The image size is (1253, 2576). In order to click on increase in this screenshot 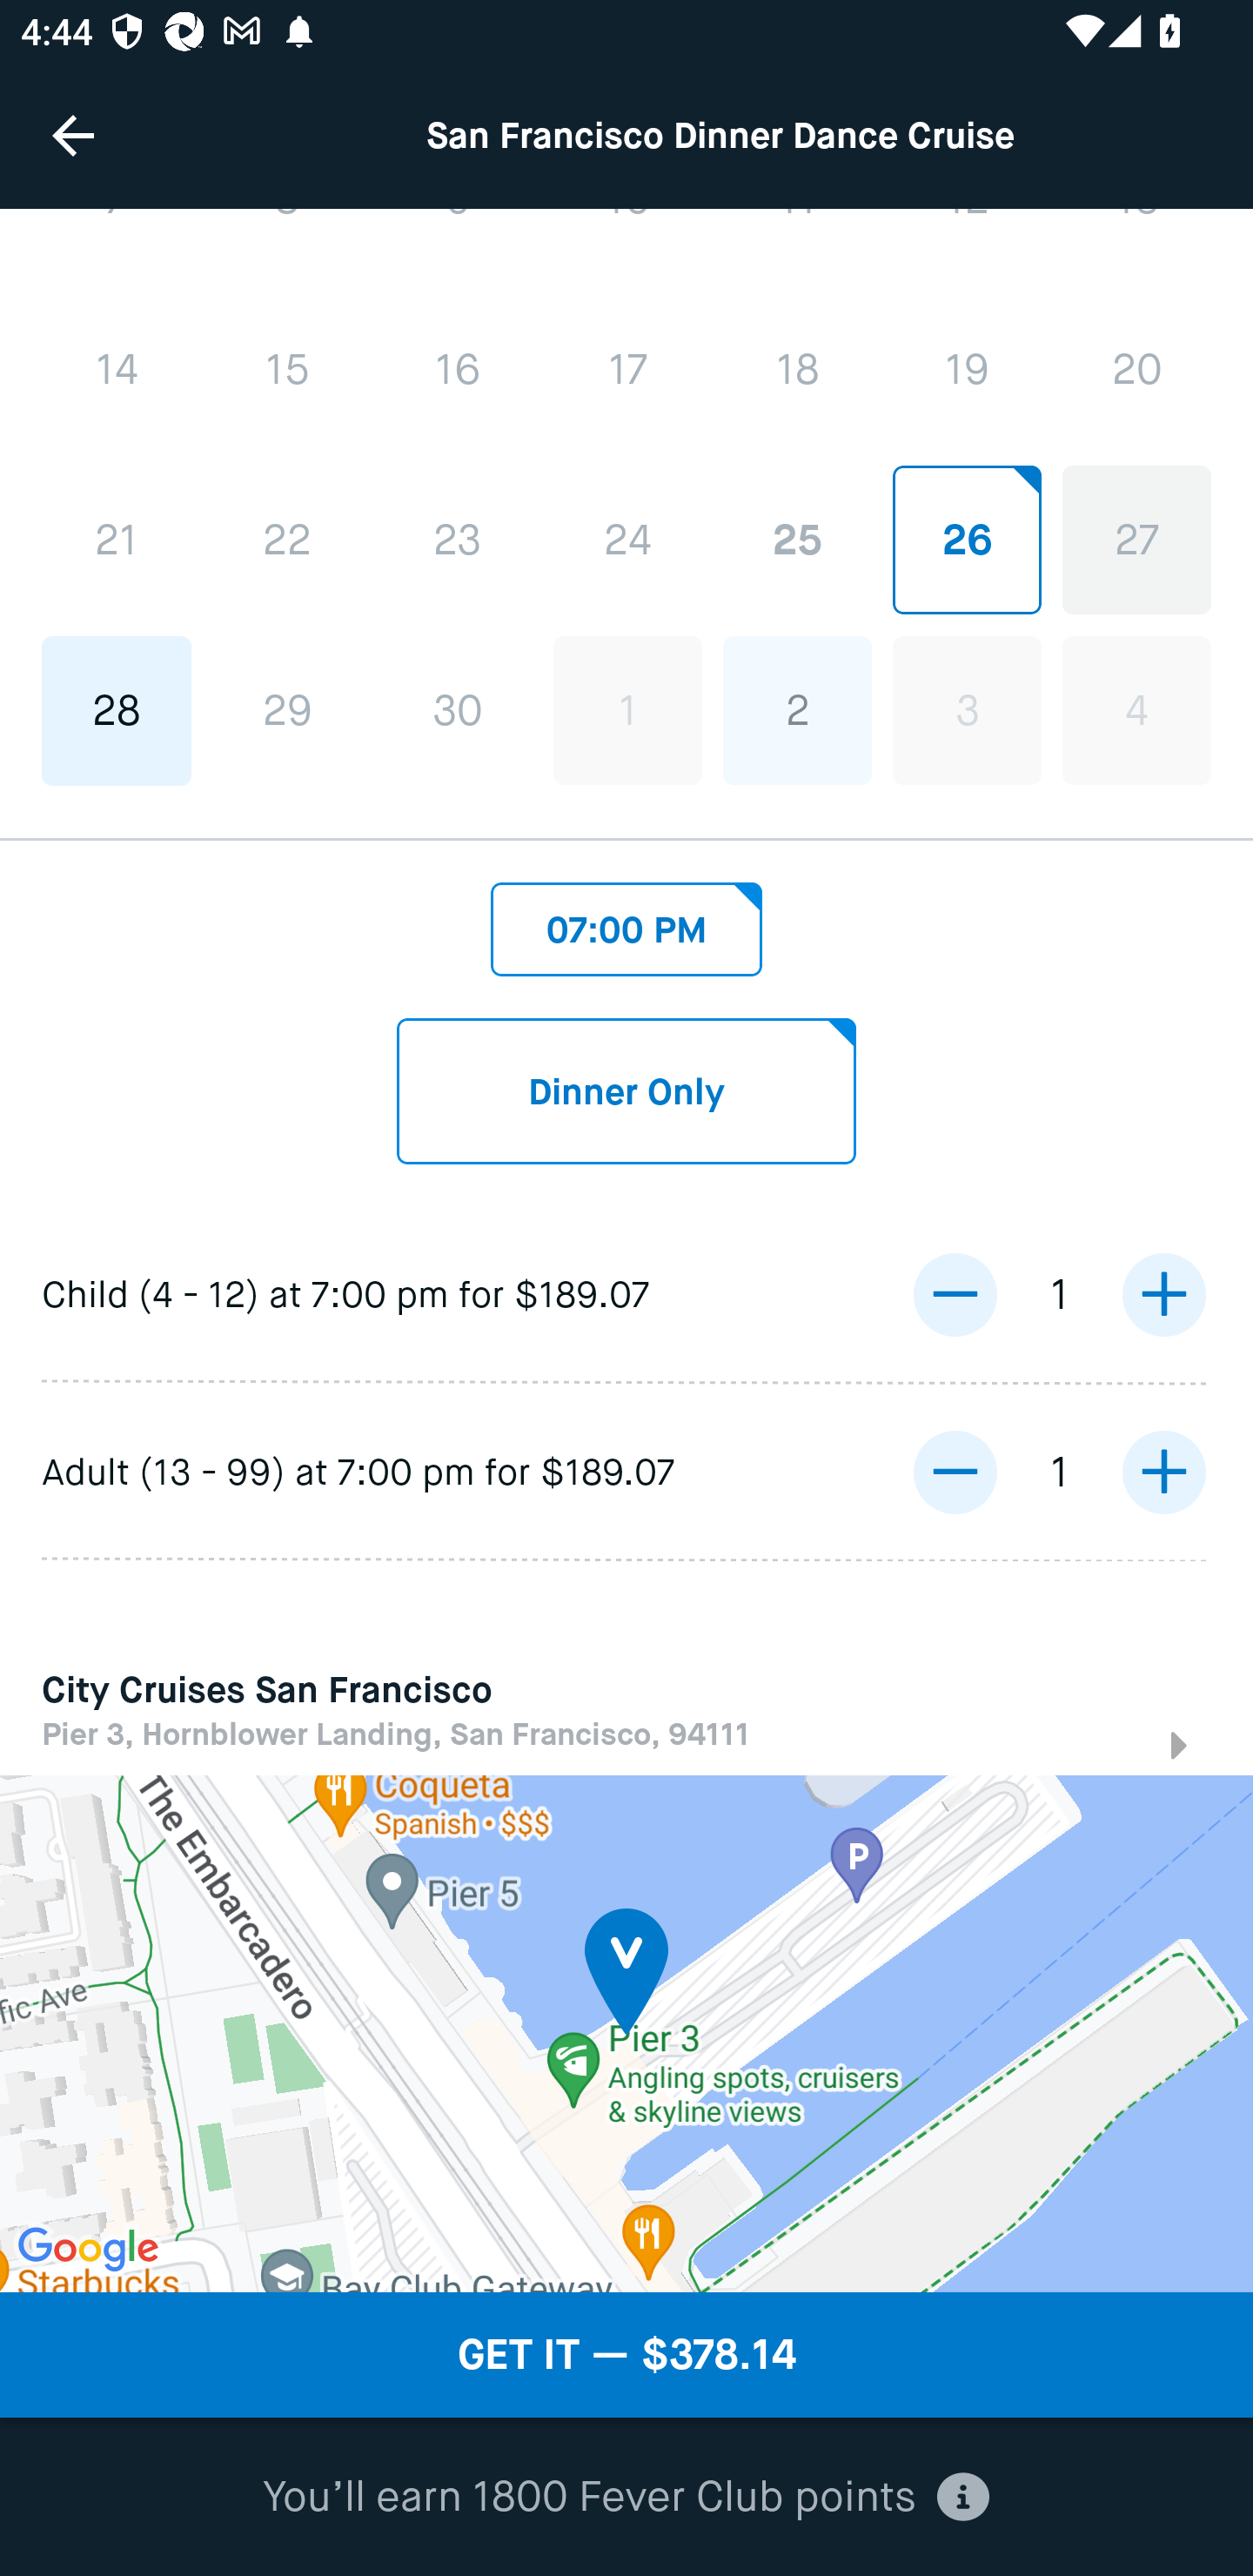, I will do `click(1163, 1293)`.